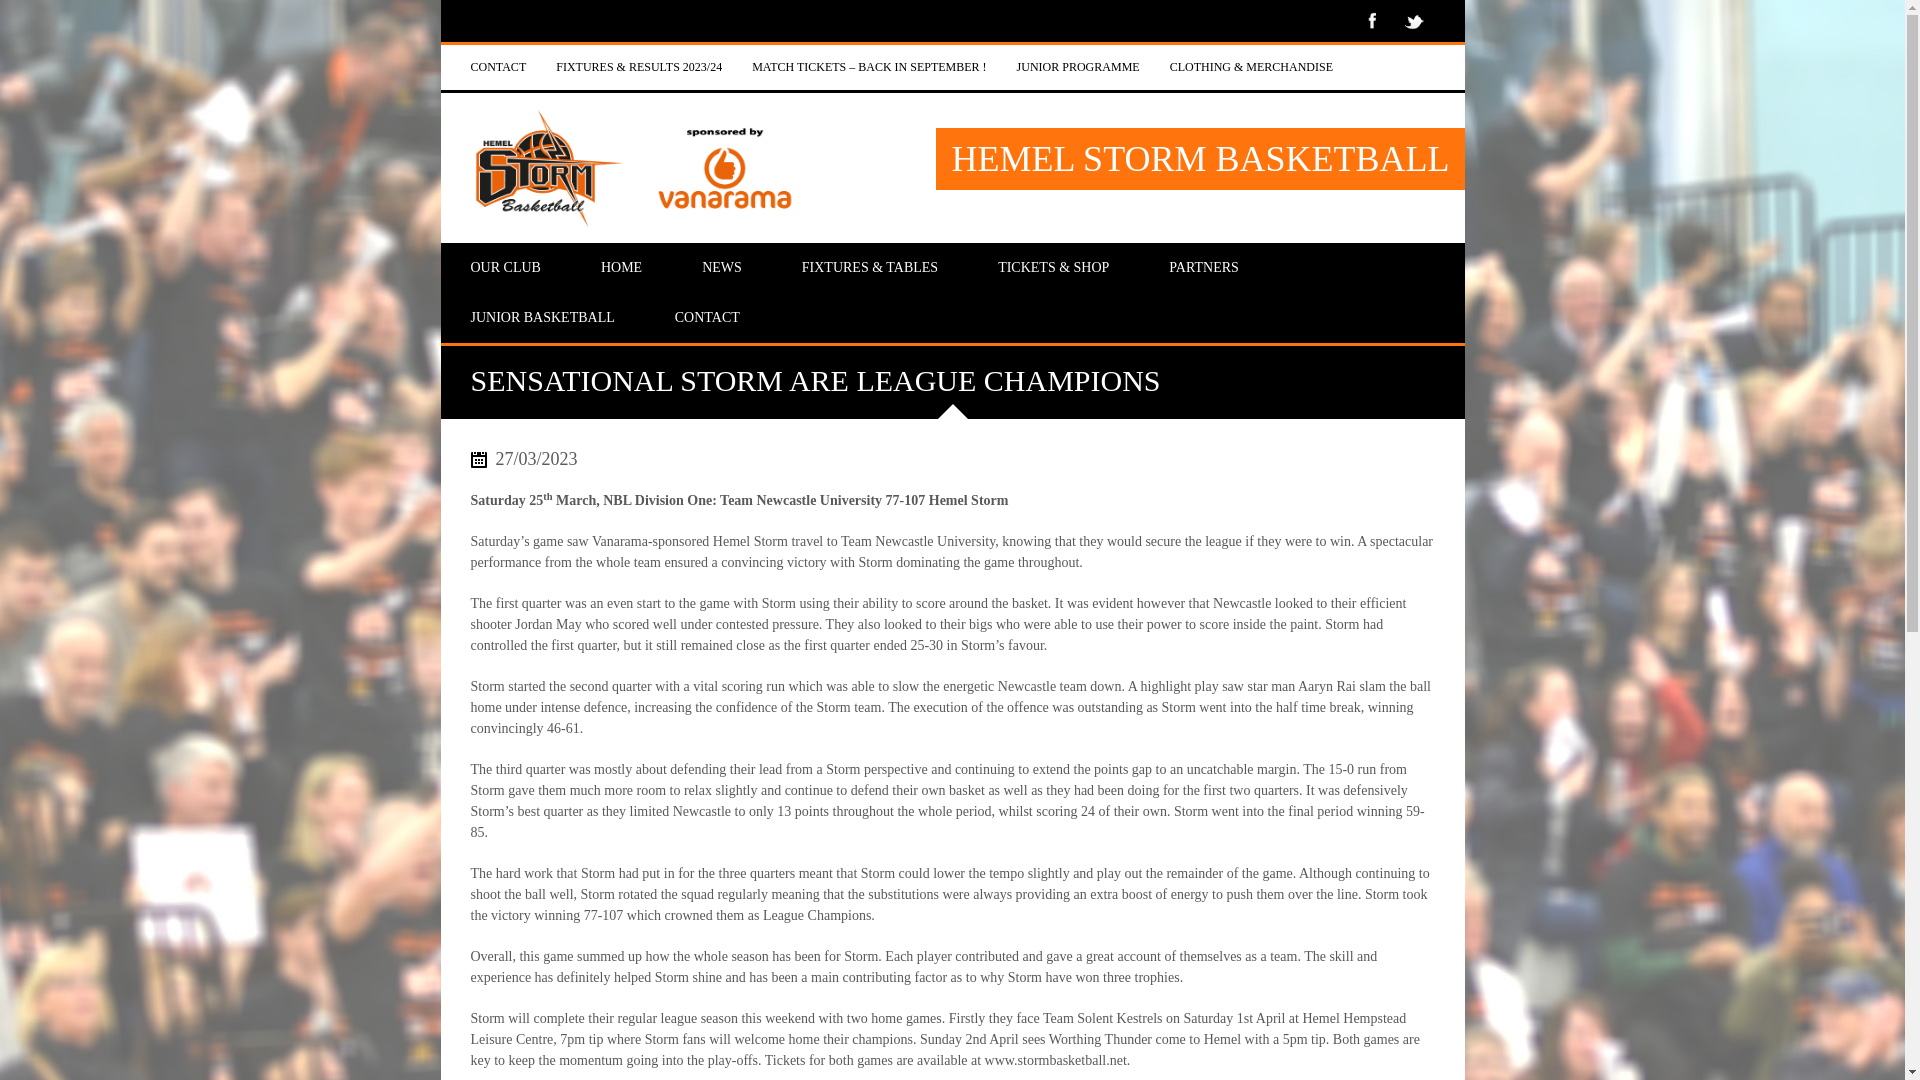 The height and width of the screenshot is (1080, 1920). I want to click on CONTACT, so click(498, 67).